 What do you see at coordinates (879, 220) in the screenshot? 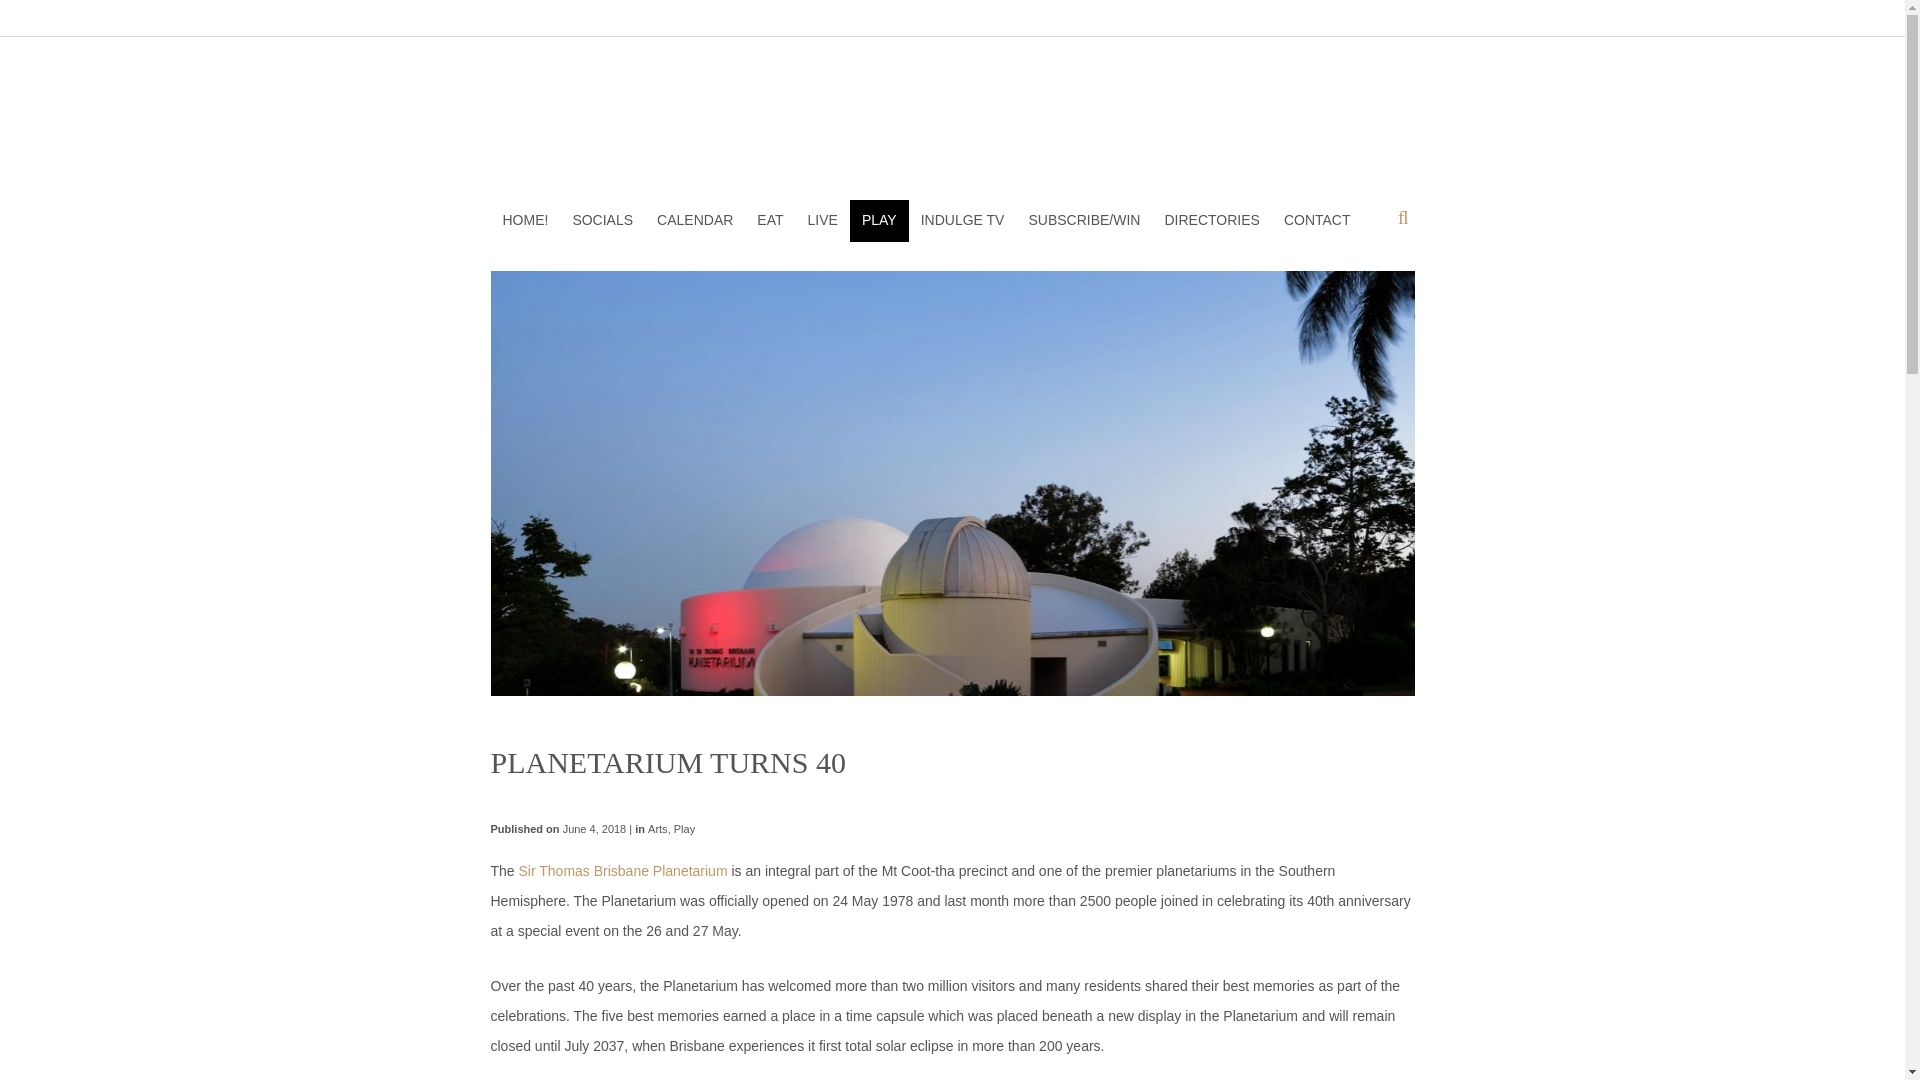
I see `PLAY` at bounding box center [879, 220].